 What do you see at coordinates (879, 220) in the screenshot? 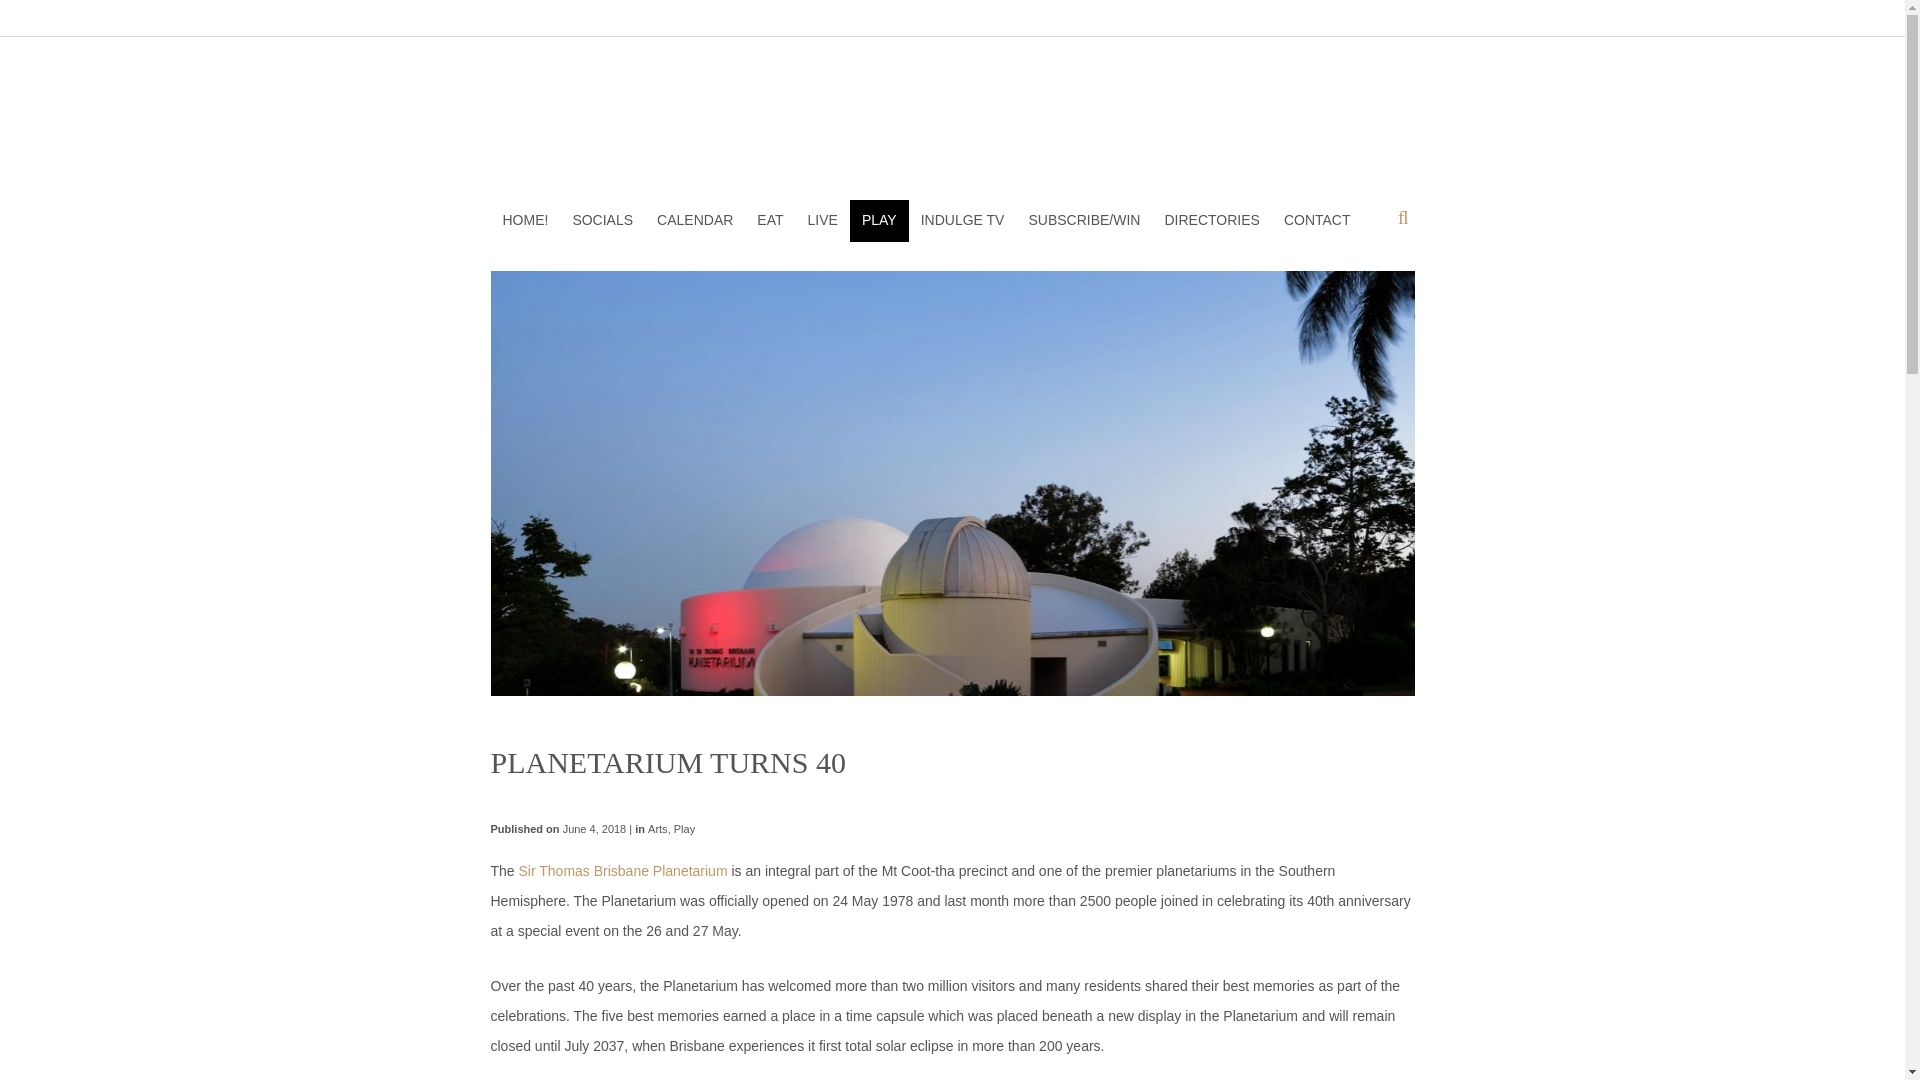
I see `PLAY` at bounding box center [879, 220].